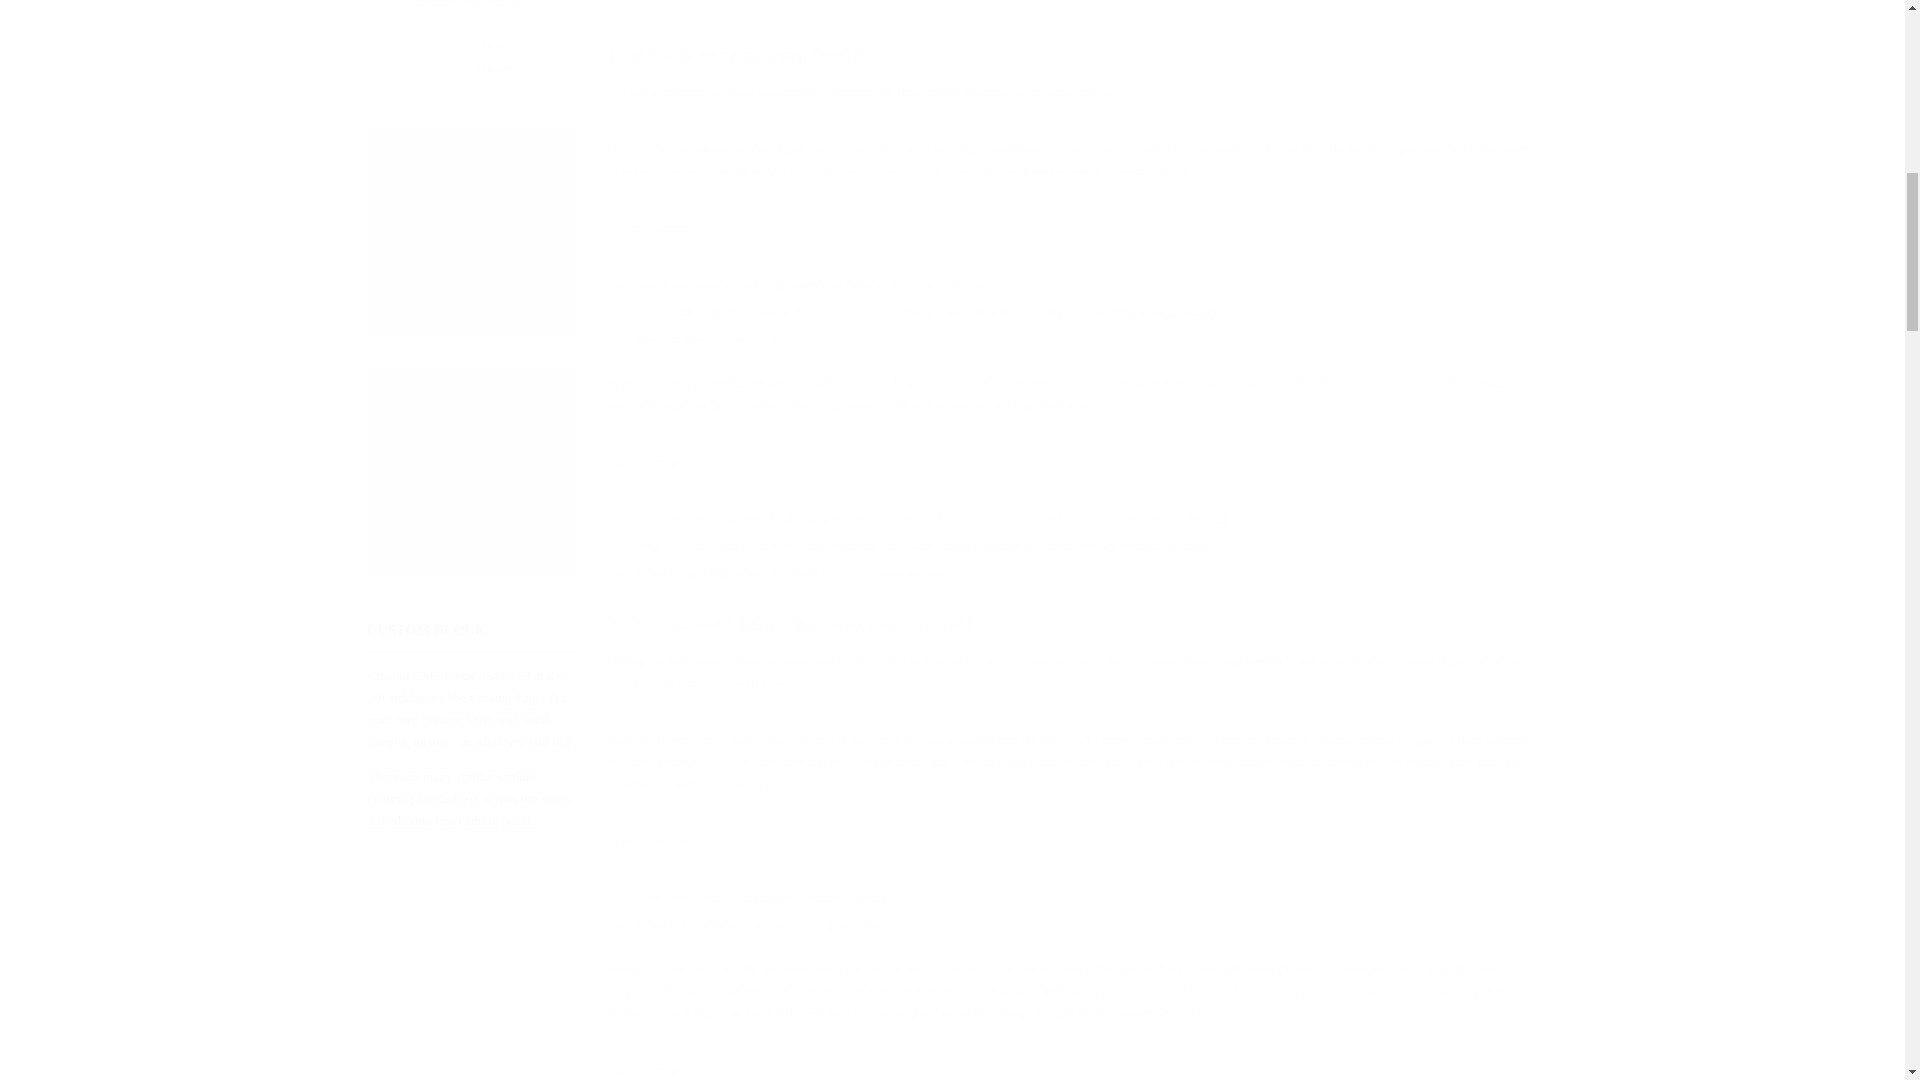 Image resolution: width=1920 pixels, height=1080 pixels. Describe the element at coordinates (822, 898) in the screenshot. I see `View our midsize tennis racquets` at that location.